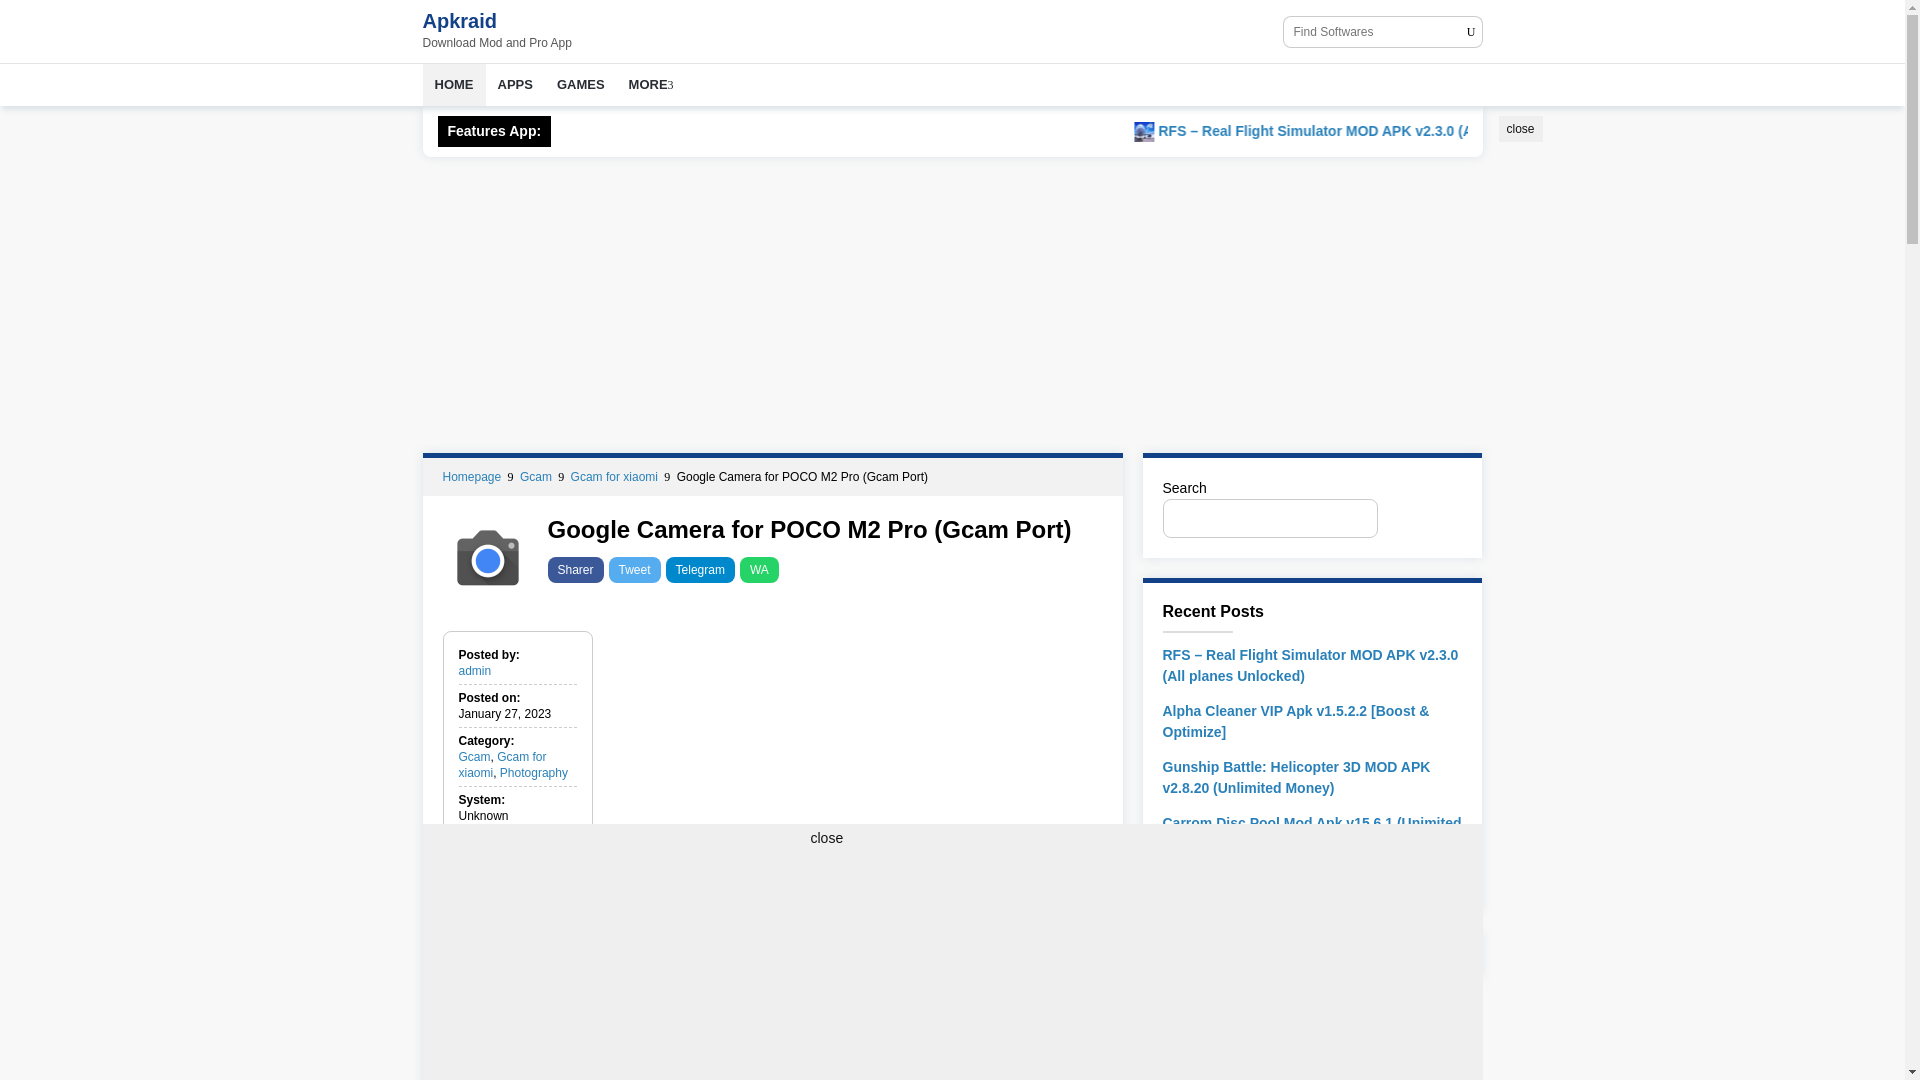  I want to click on Photography, so click(534, 772).